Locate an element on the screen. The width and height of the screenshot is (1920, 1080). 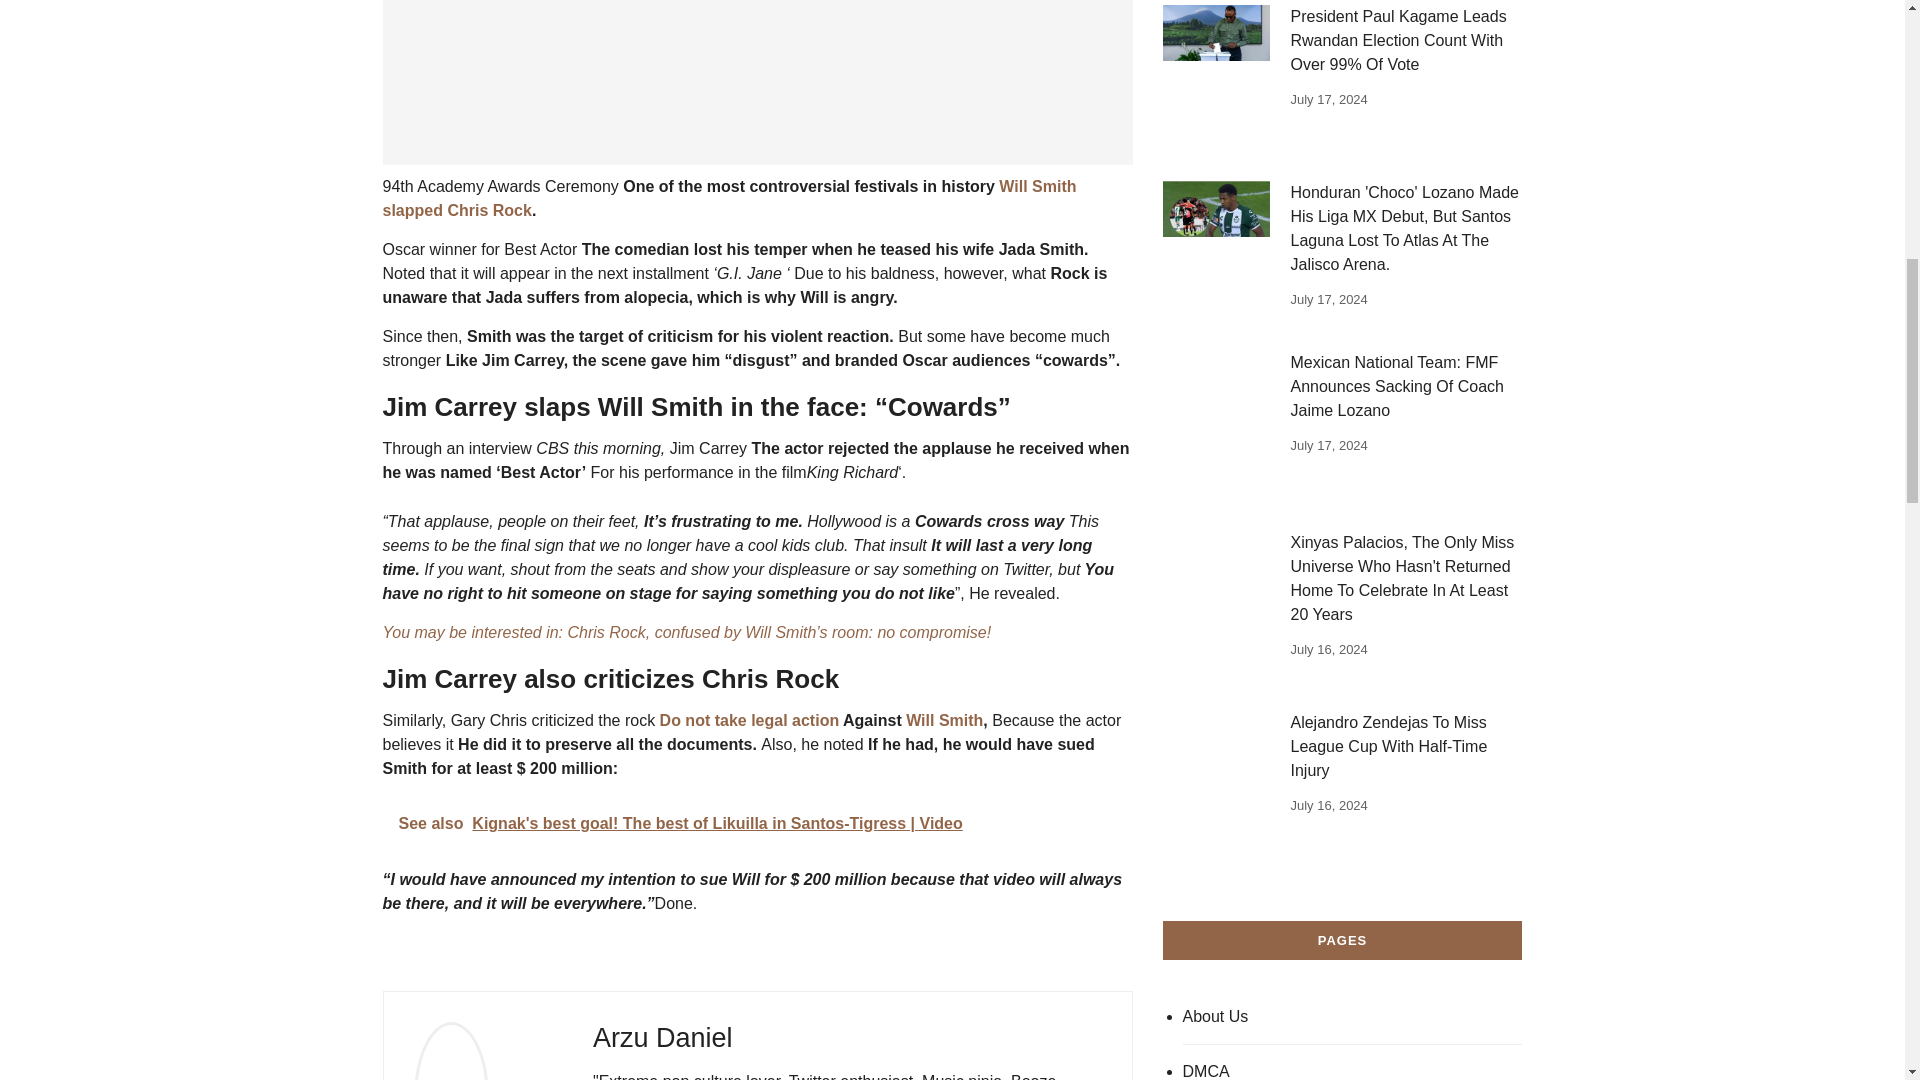
Do not take legal action is located at coordinates (750, 720).